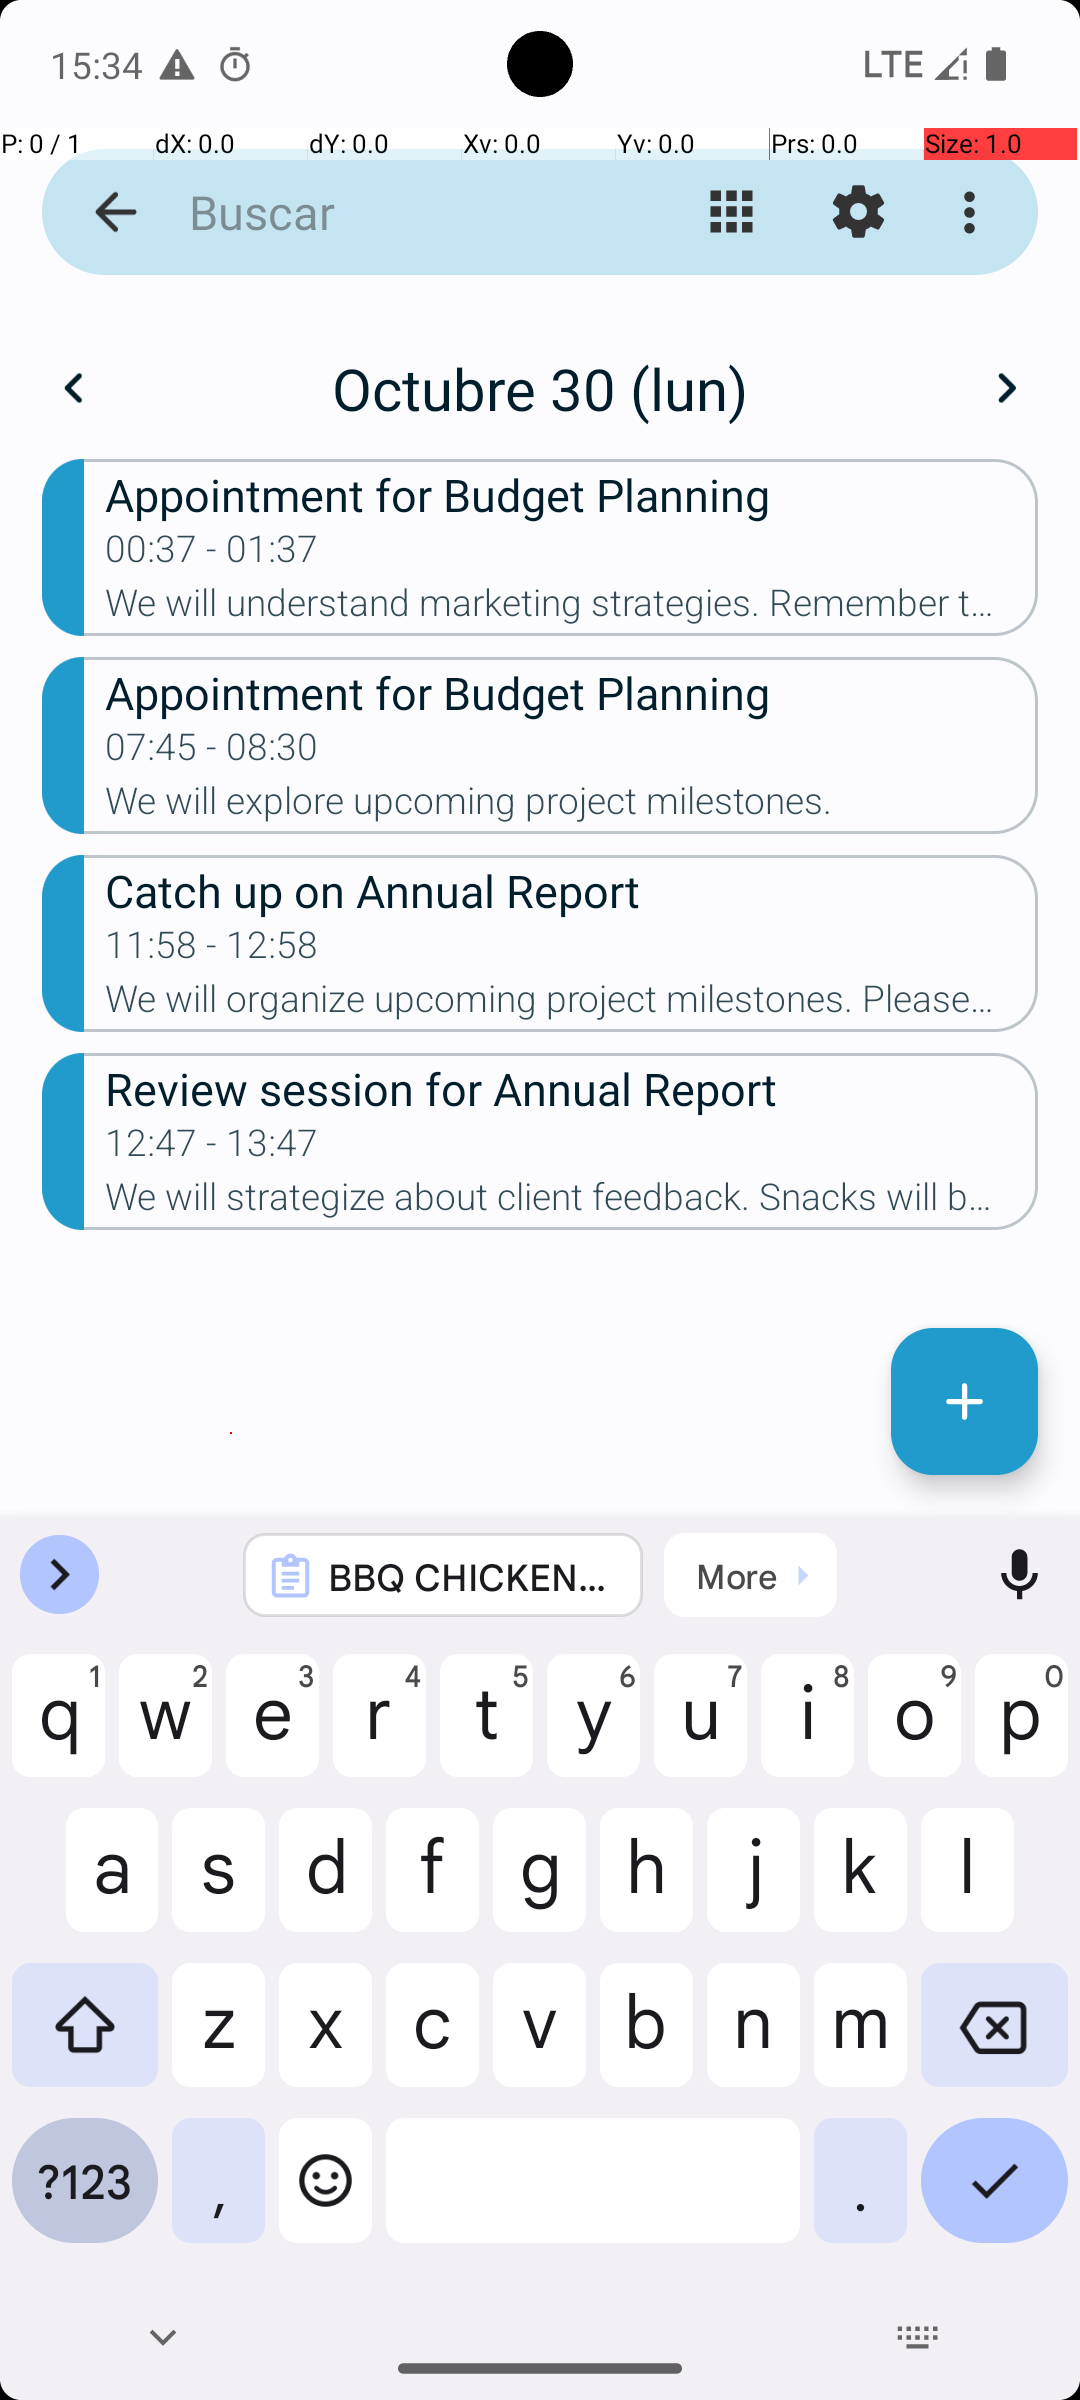 This screenshot has width=1080, height=2400. Describe the element at coordinates (470, 1576) in the screenshot. I see `BBQ CHICKEN QUESADILLAS  Servings: 8 servings Time: 45 mins  A quick and easy meal, perfect for busy weekdays.  Ingredients: - as needed  Directions: 1. Mix shredded cooked chicken with BBQ sauce. Place on tortillas with cheese, fold and cook until crispy. Feel free to substitute with ingredients you have on hand.  Shared with https://play.google.com/store/apps/details?id=com.flauschcode.broccoli` at that location.